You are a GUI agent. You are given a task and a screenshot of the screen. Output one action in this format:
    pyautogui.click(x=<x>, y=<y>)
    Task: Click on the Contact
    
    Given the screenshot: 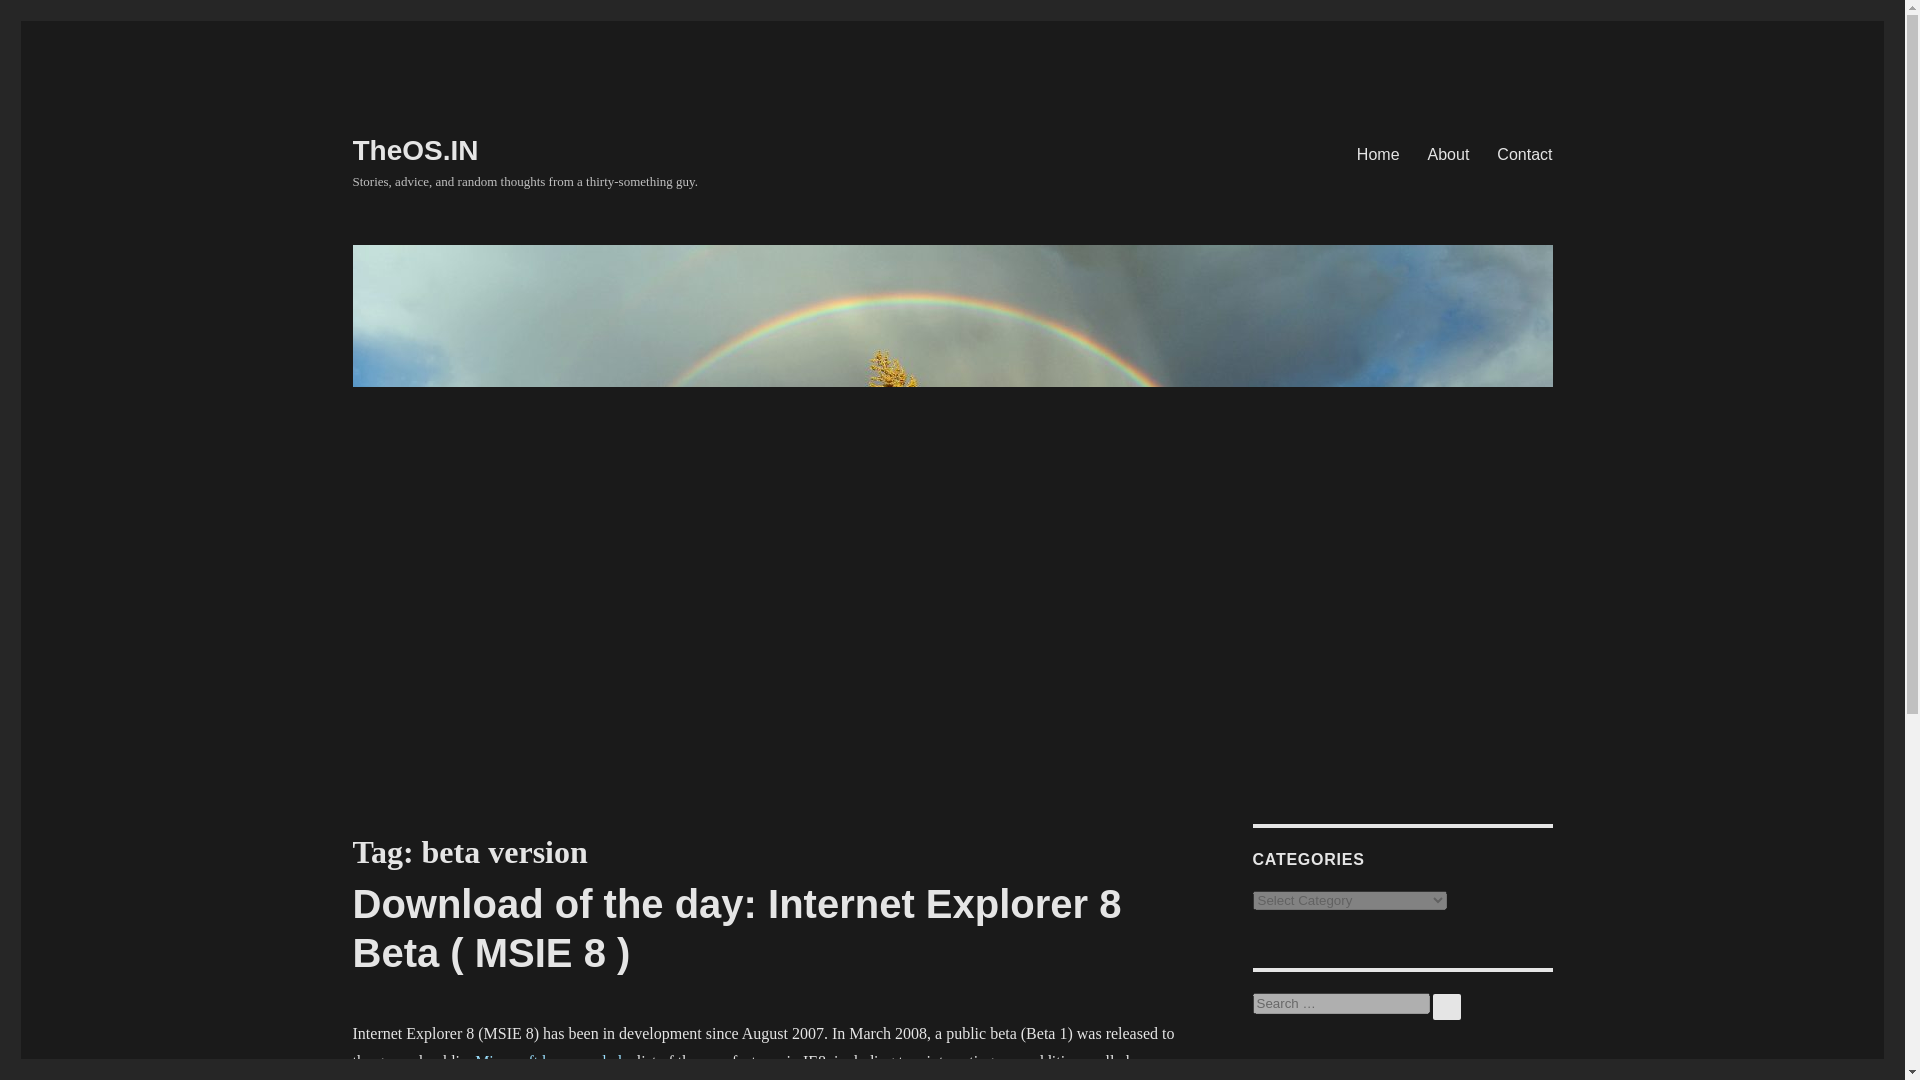 What is the action you would take?
    pyautogui.click(x=1524, y=153)
    